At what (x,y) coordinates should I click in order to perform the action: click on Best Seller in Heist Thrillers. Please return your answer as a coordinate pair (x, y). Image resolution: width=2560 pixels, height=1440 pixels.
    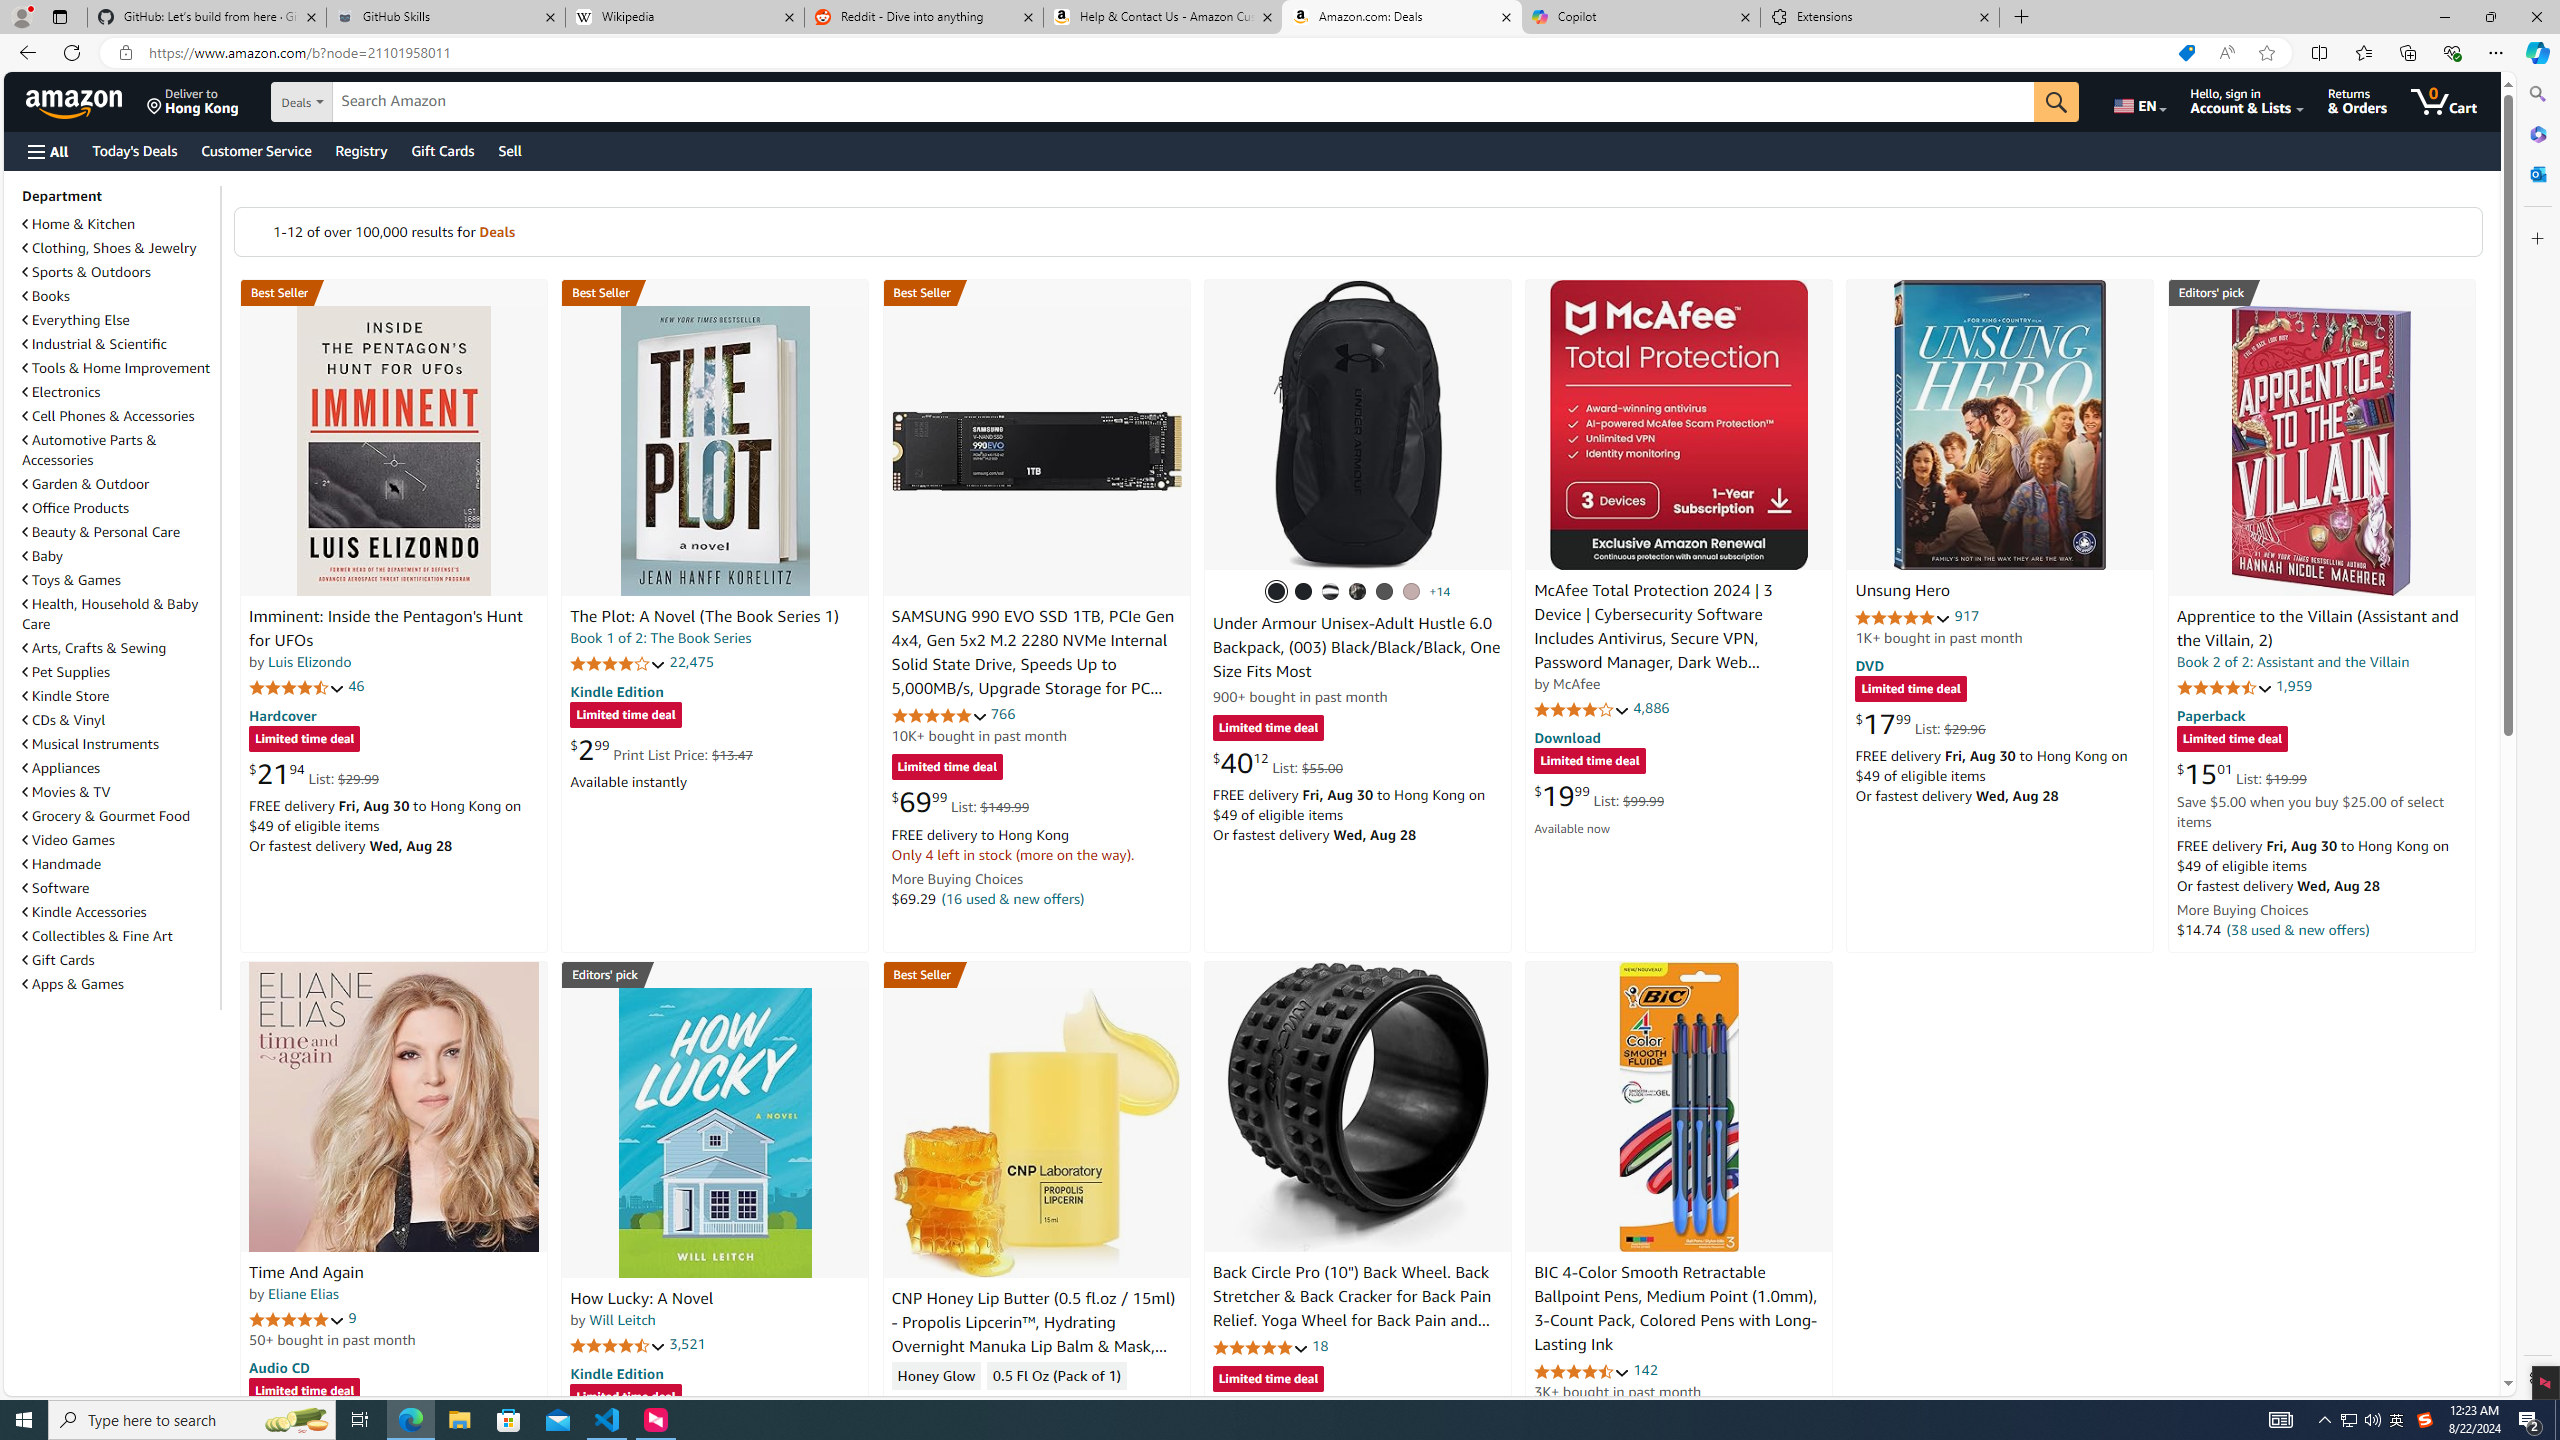
    Looking at the image, I should click on (715, 292).